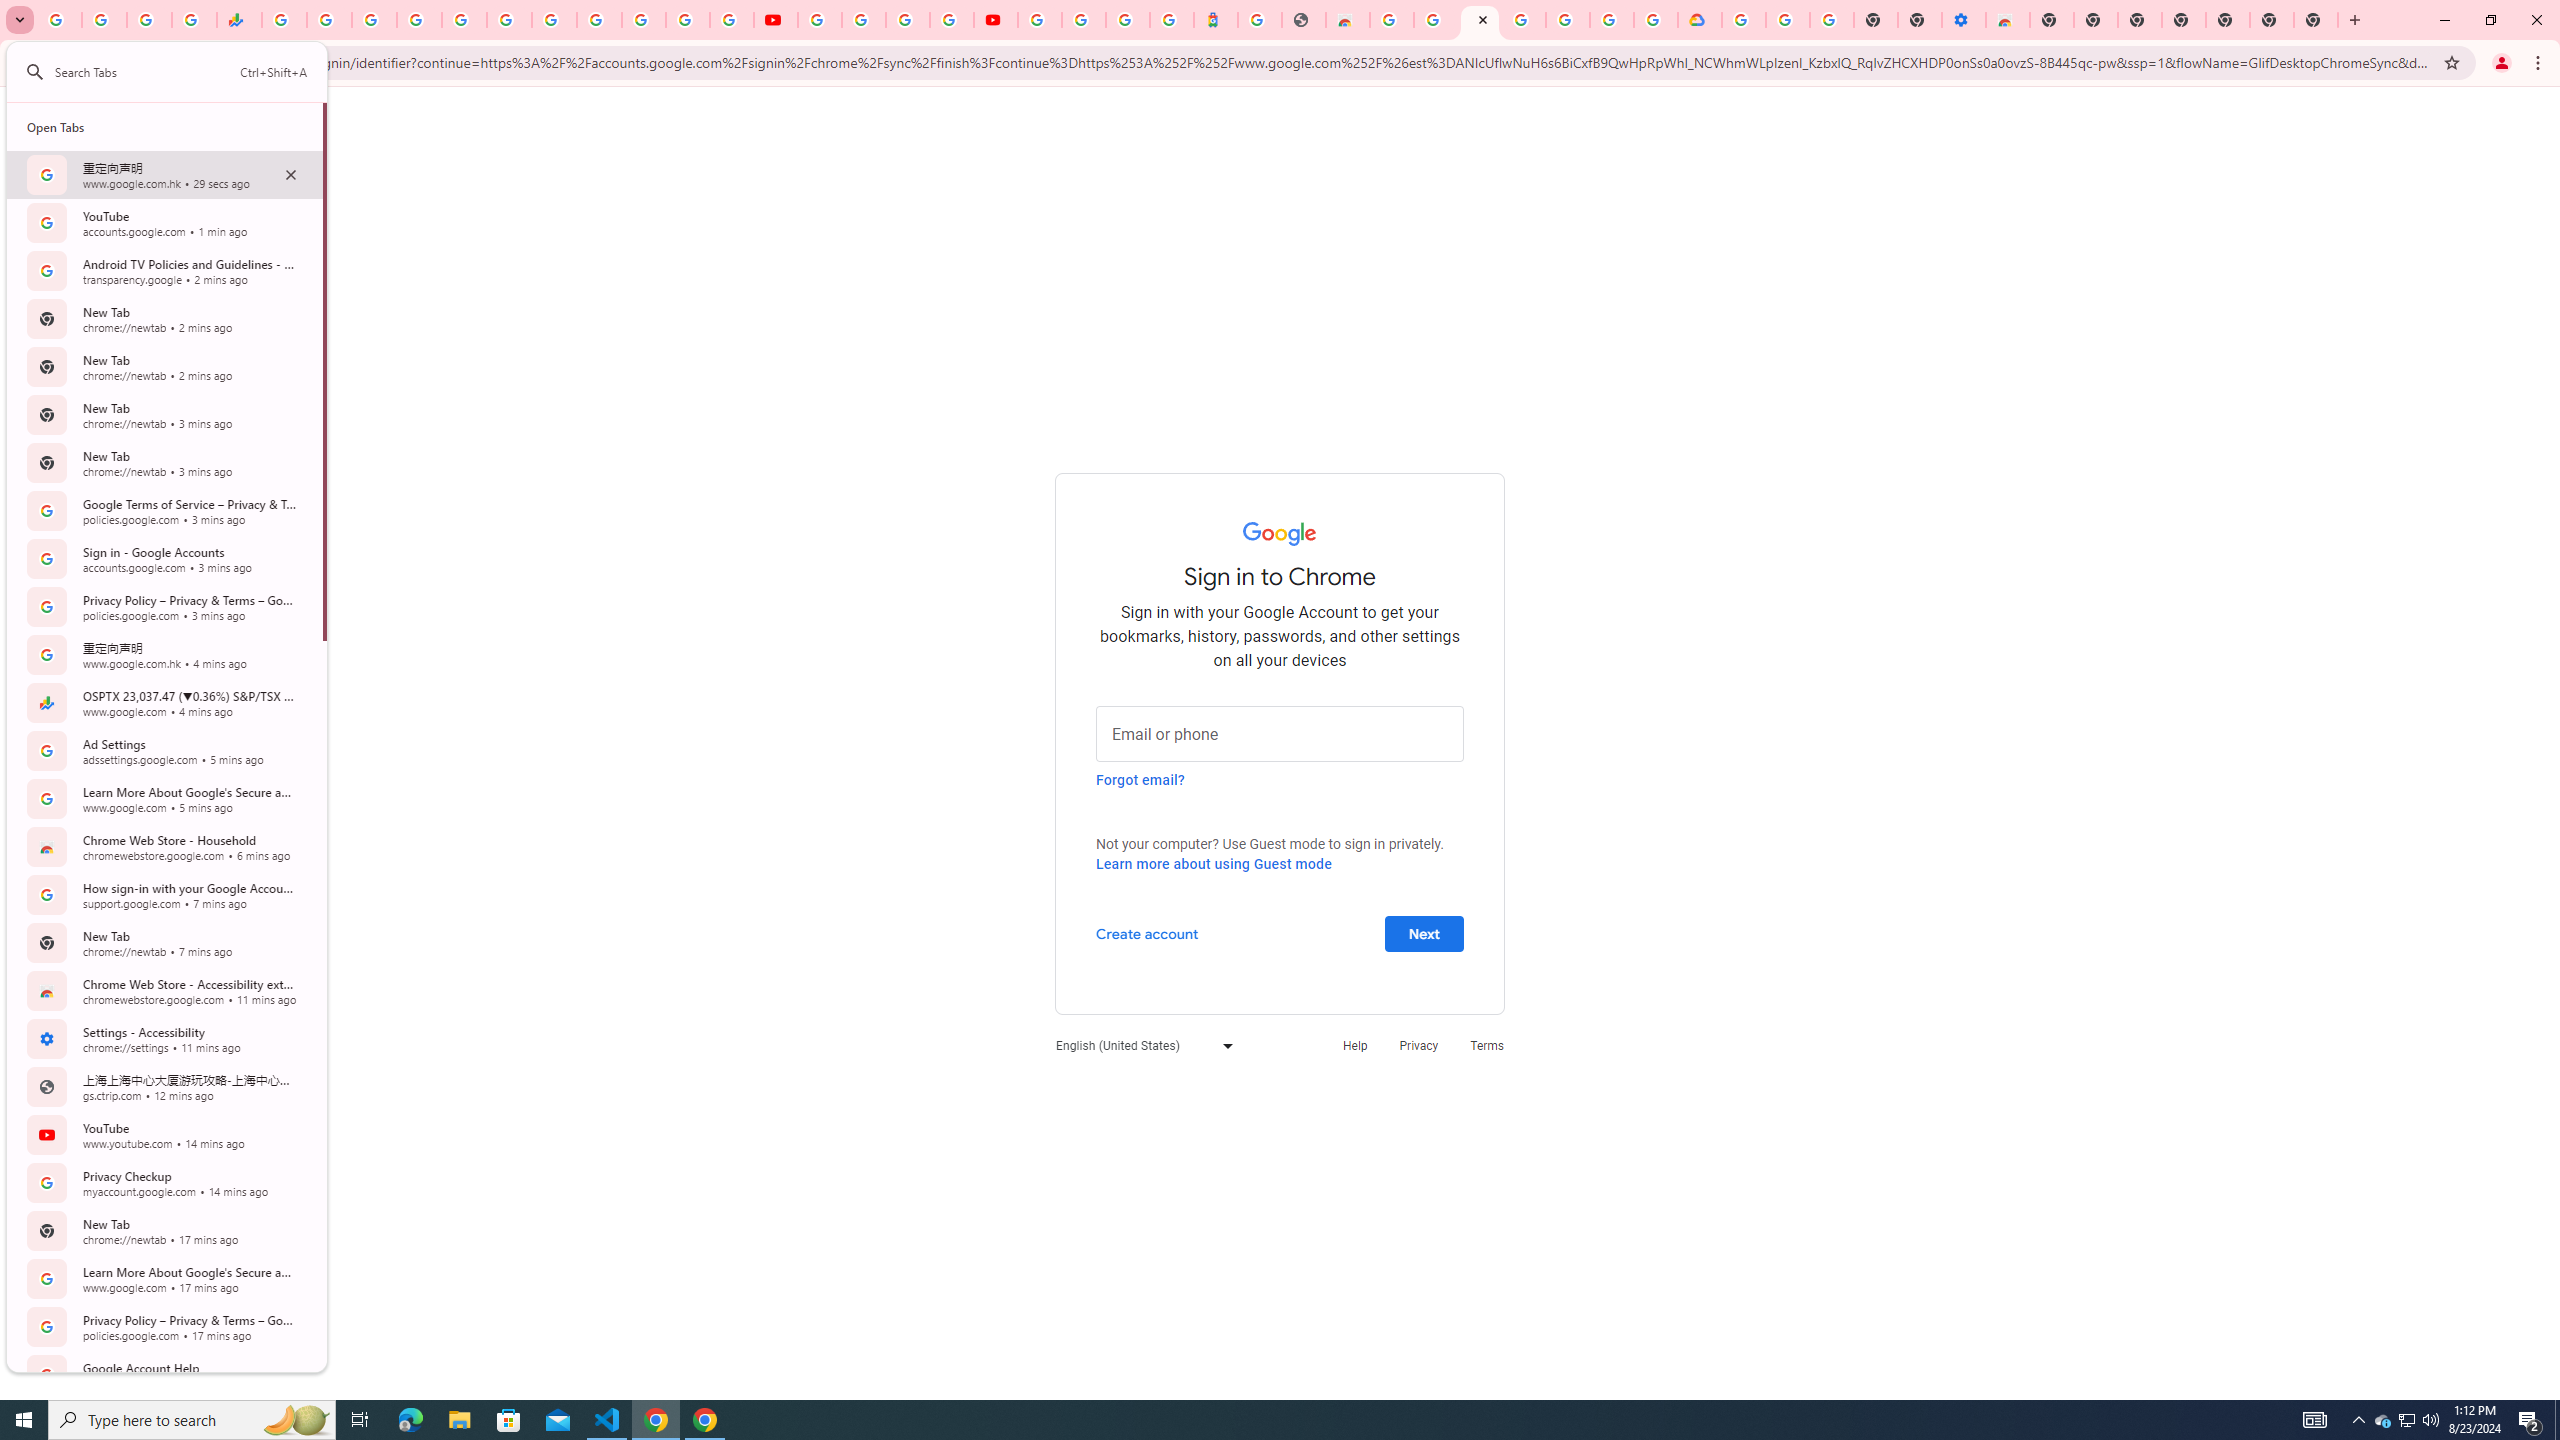 The height and width of the screenshot is (1440, 2560). I want to click on YouTube accounts.google.com 1 min ago Open Tab, so click(164, 222).